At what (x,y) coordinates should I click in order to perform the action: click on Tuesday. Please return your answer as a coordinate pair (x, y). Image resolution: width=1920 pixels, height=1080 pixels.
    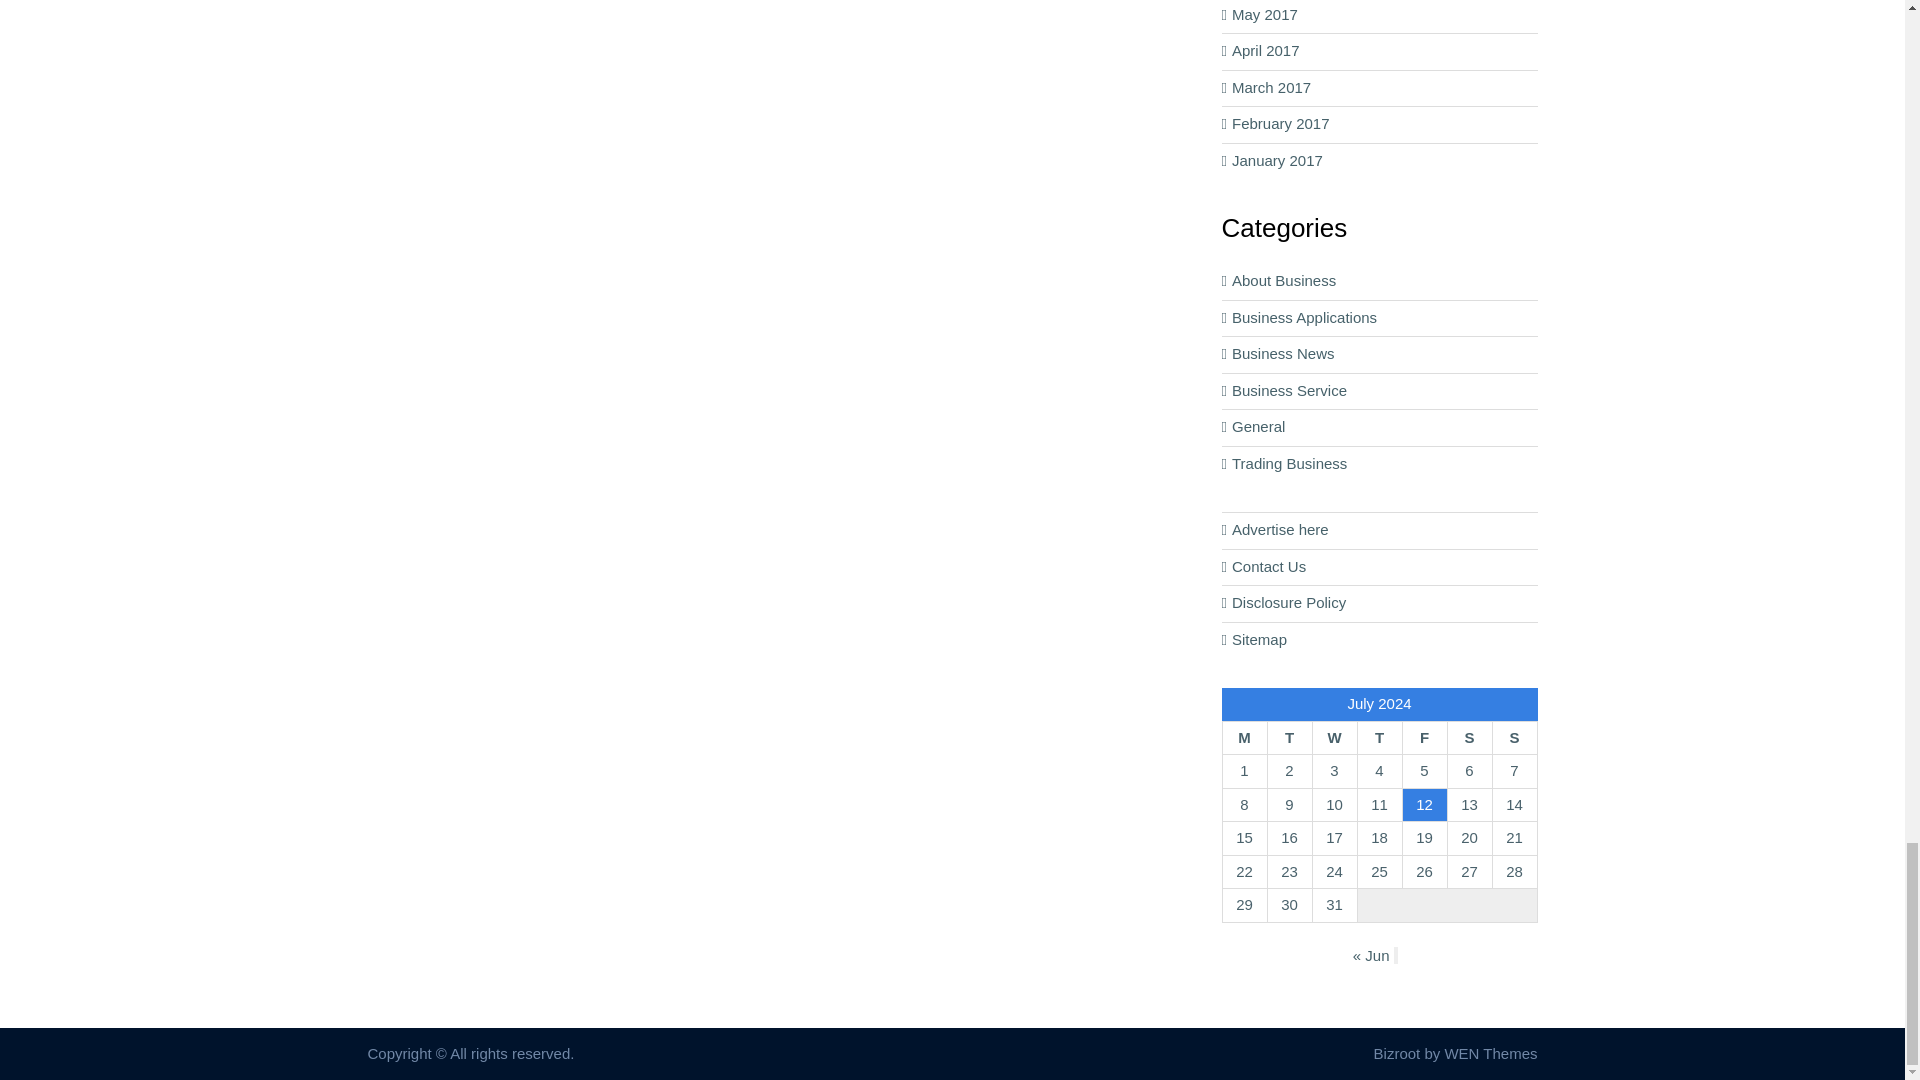
    Looking at the image, I should click on (1289, 738).